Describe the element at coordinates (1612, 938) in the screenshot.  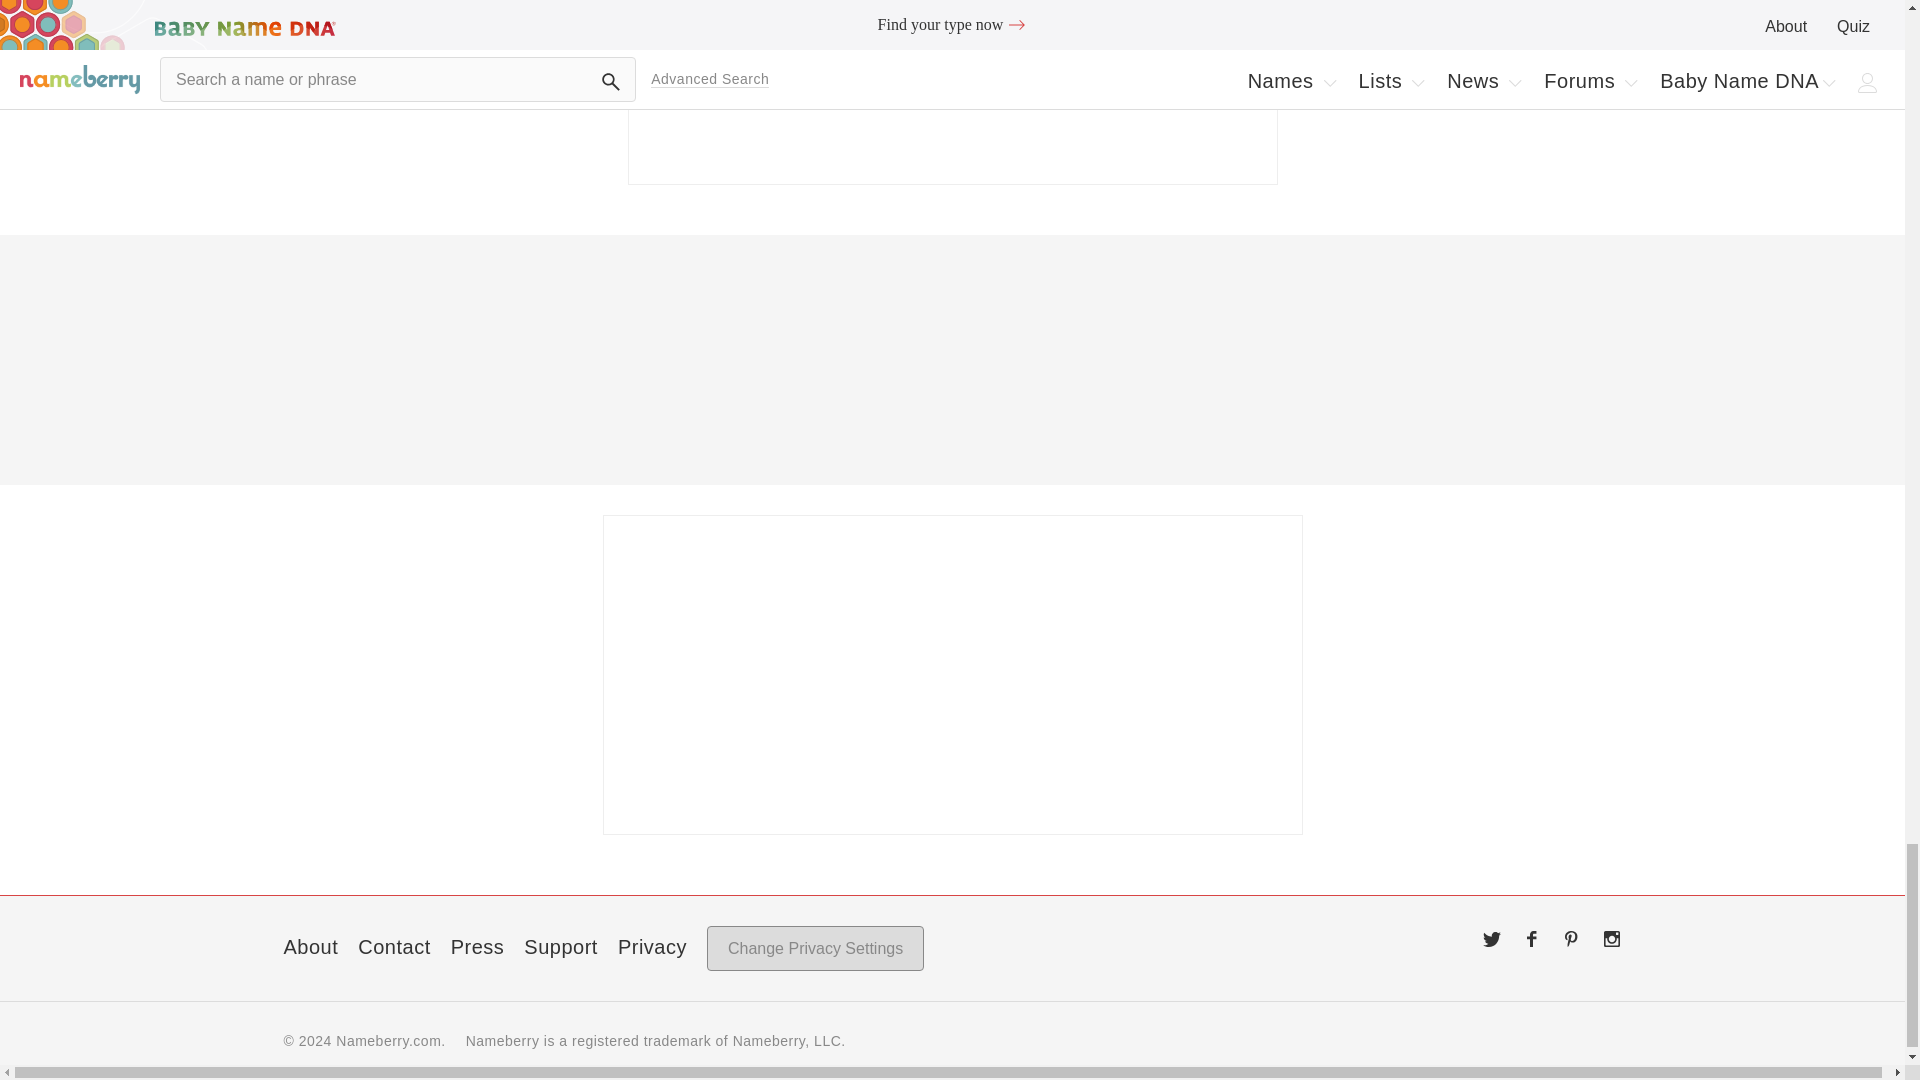
I see `Instagram` at that location.